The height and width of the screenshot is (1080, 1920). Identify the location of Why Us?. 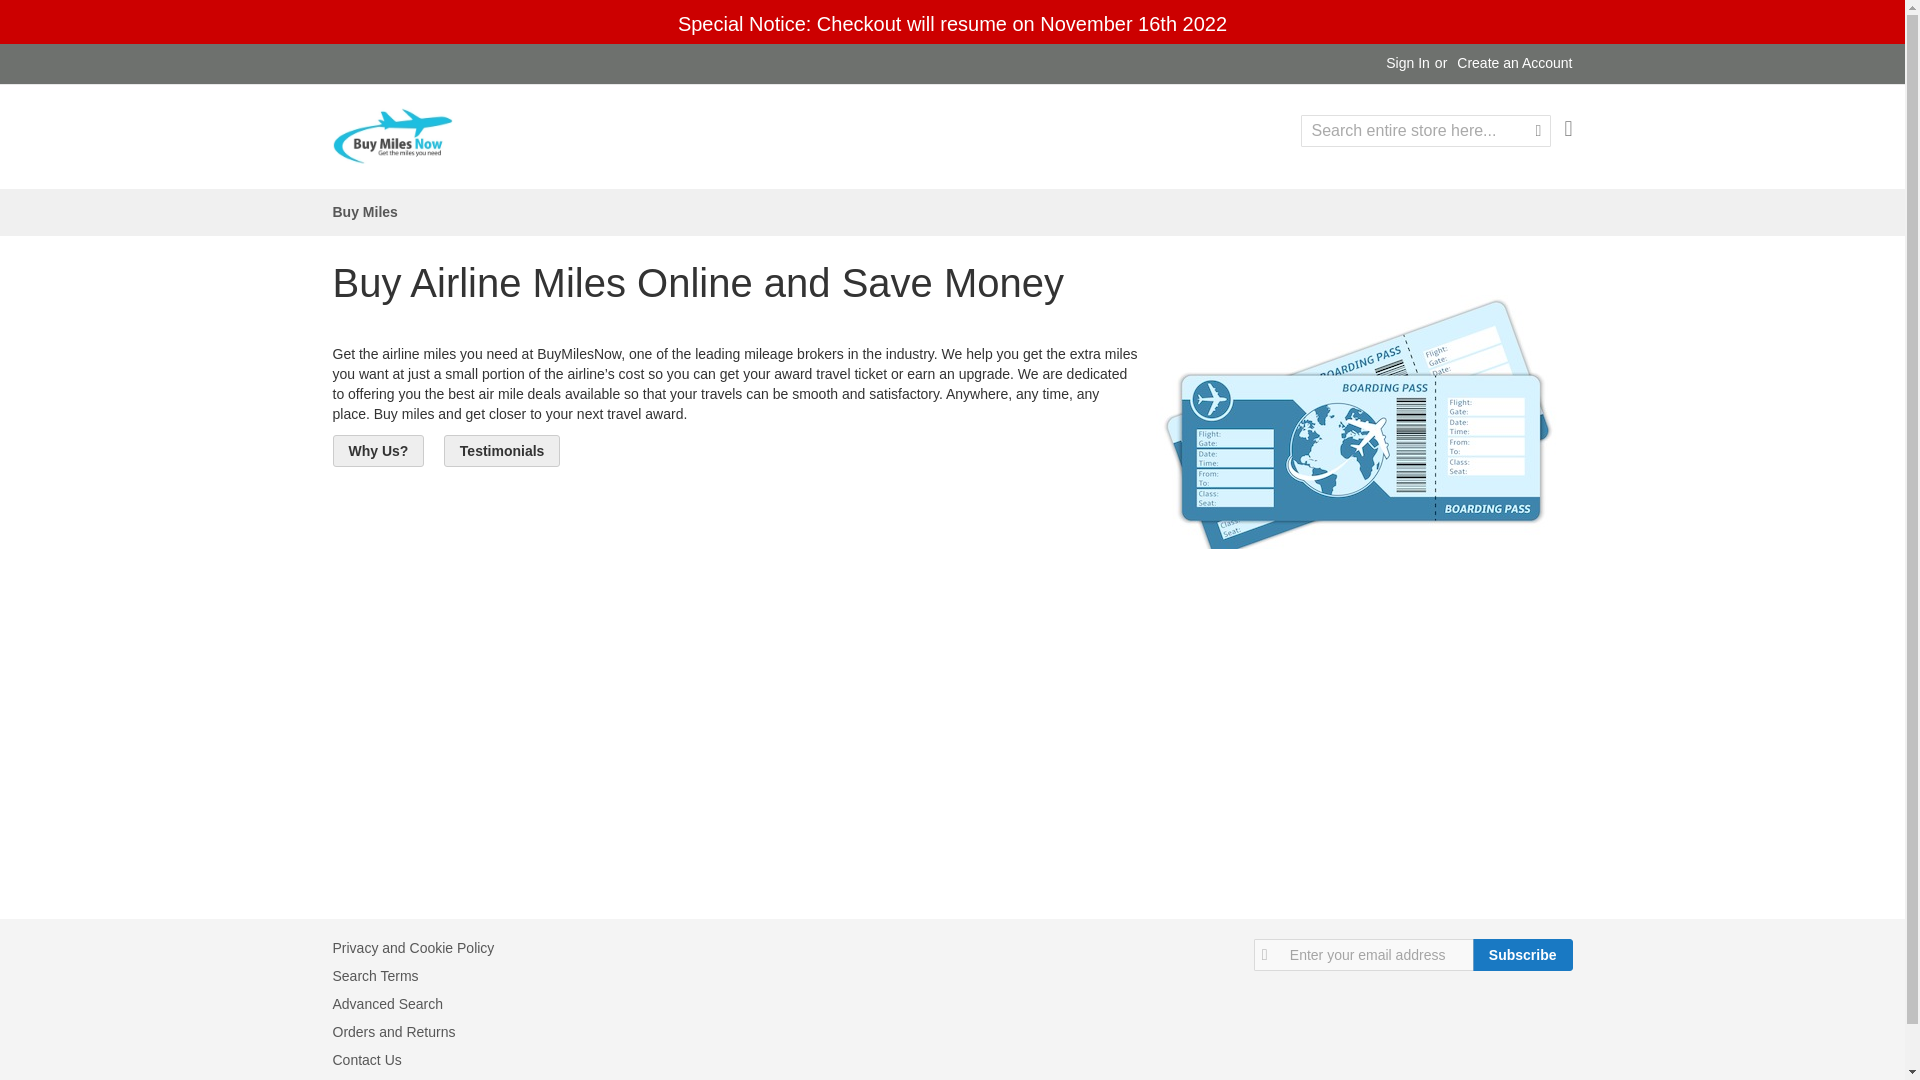
(378, 450).